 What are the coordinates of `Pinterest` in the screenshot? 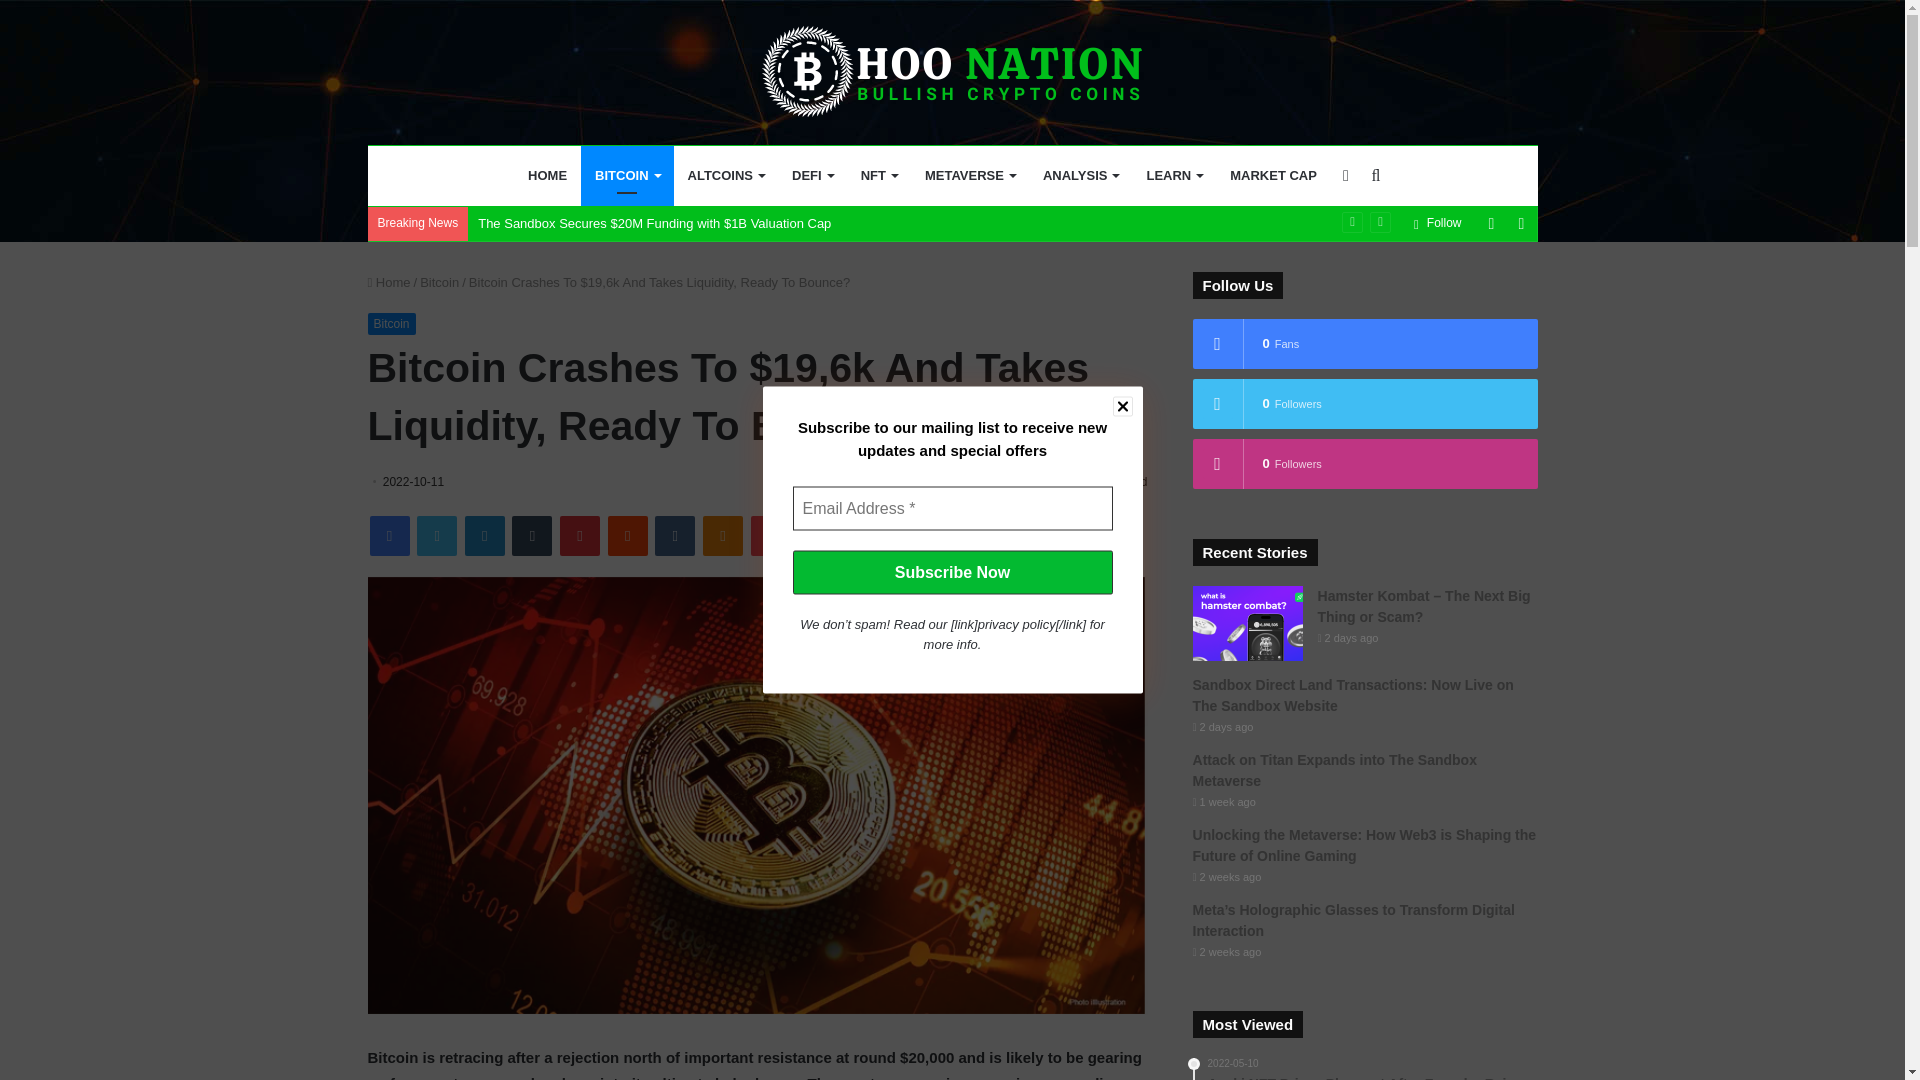 It's located at (580, 536).